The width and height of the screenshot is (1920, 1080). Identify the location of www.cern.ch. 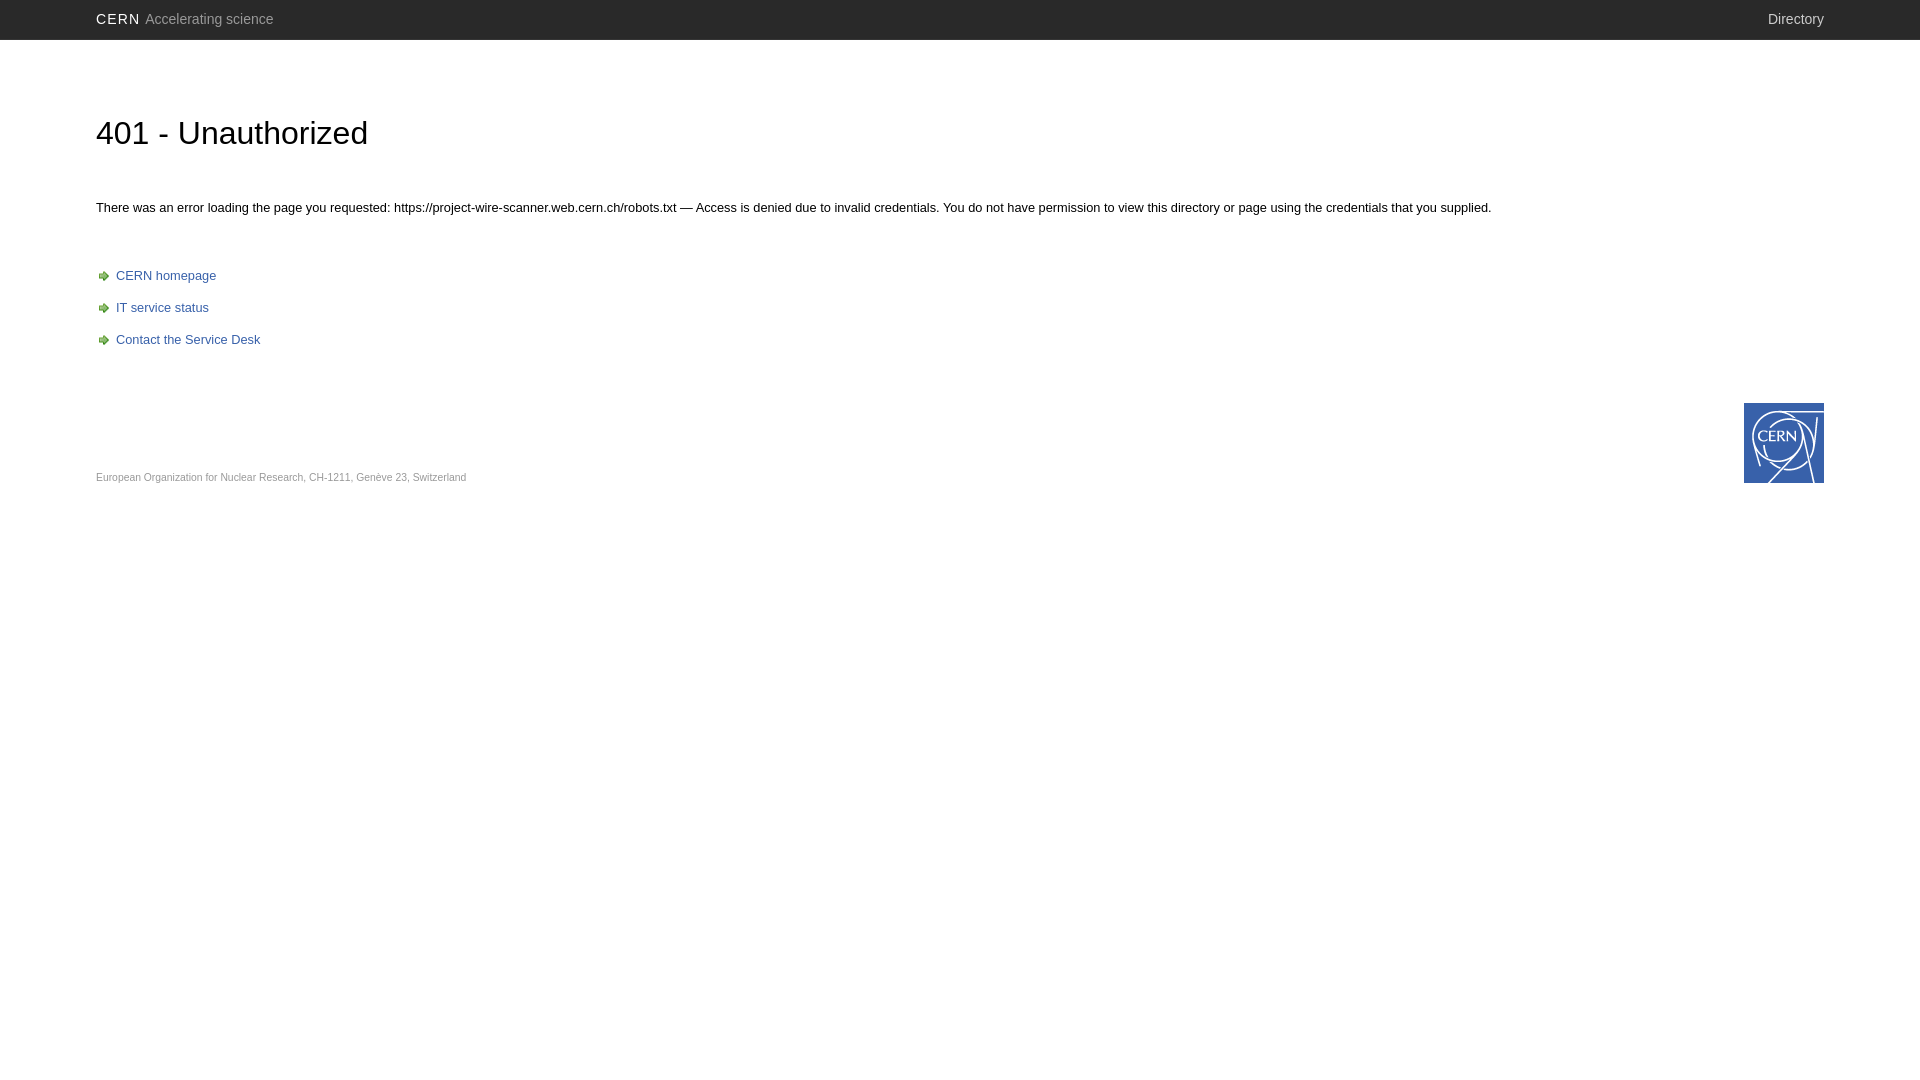
(1784, 443).